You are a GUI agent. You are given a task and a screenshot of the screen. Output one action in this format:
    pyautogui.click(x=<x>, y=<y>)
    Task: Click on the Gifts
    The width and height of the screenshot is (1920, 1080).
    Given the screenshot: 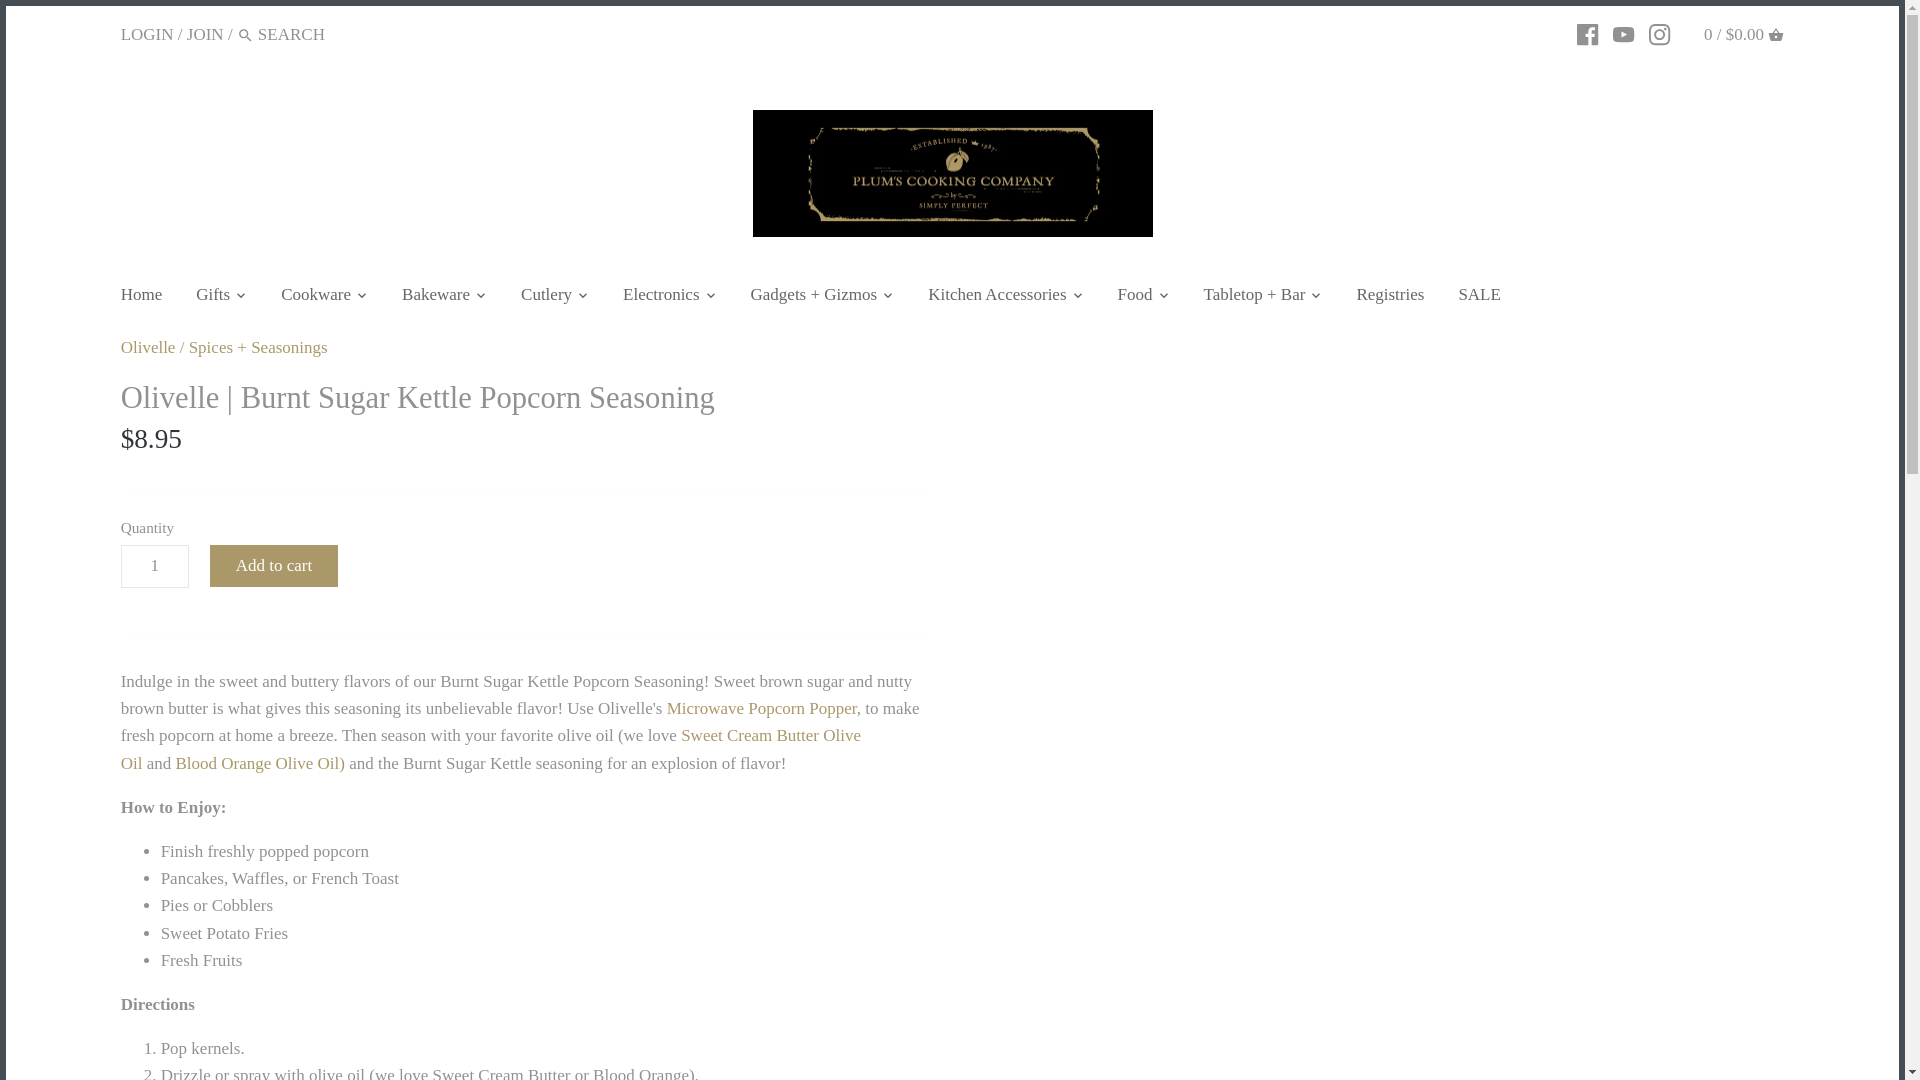 What is the action you would take?
    pyautogui.click(x=212, y=297)
    